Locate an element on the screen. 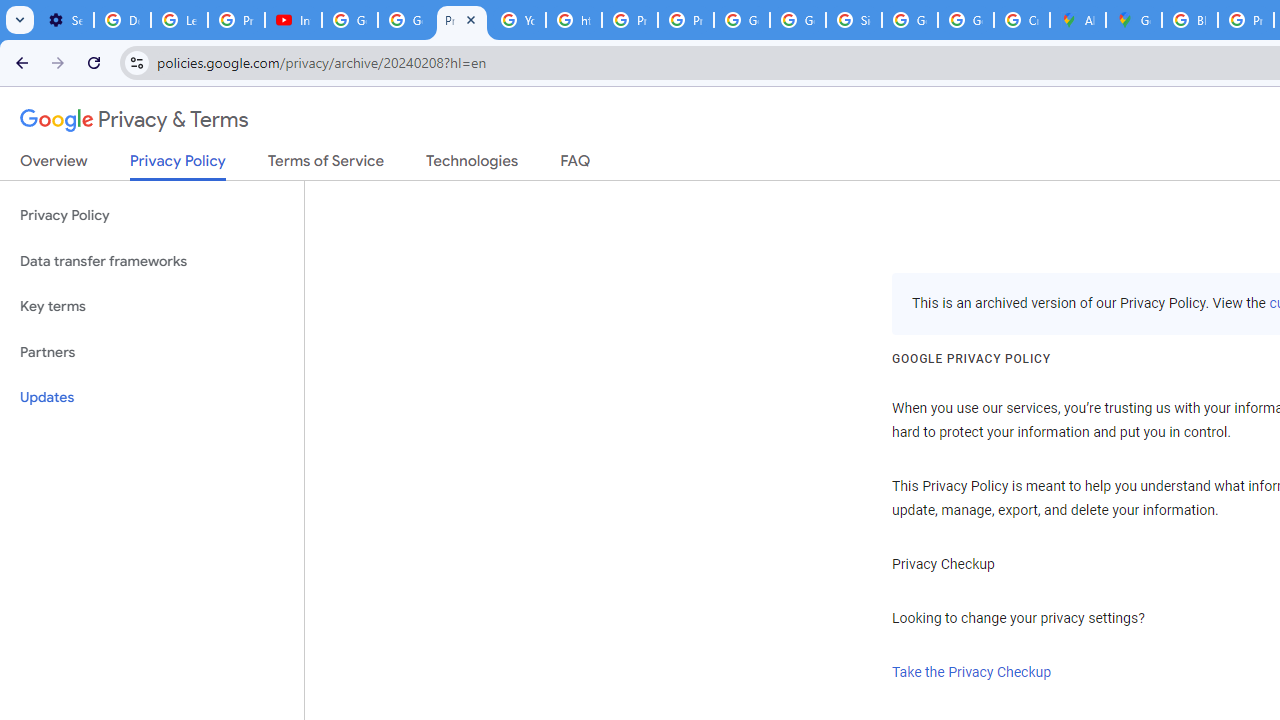  Delete photos & videos - Computer - Google Photos Help is located at coordinates (122, 20).